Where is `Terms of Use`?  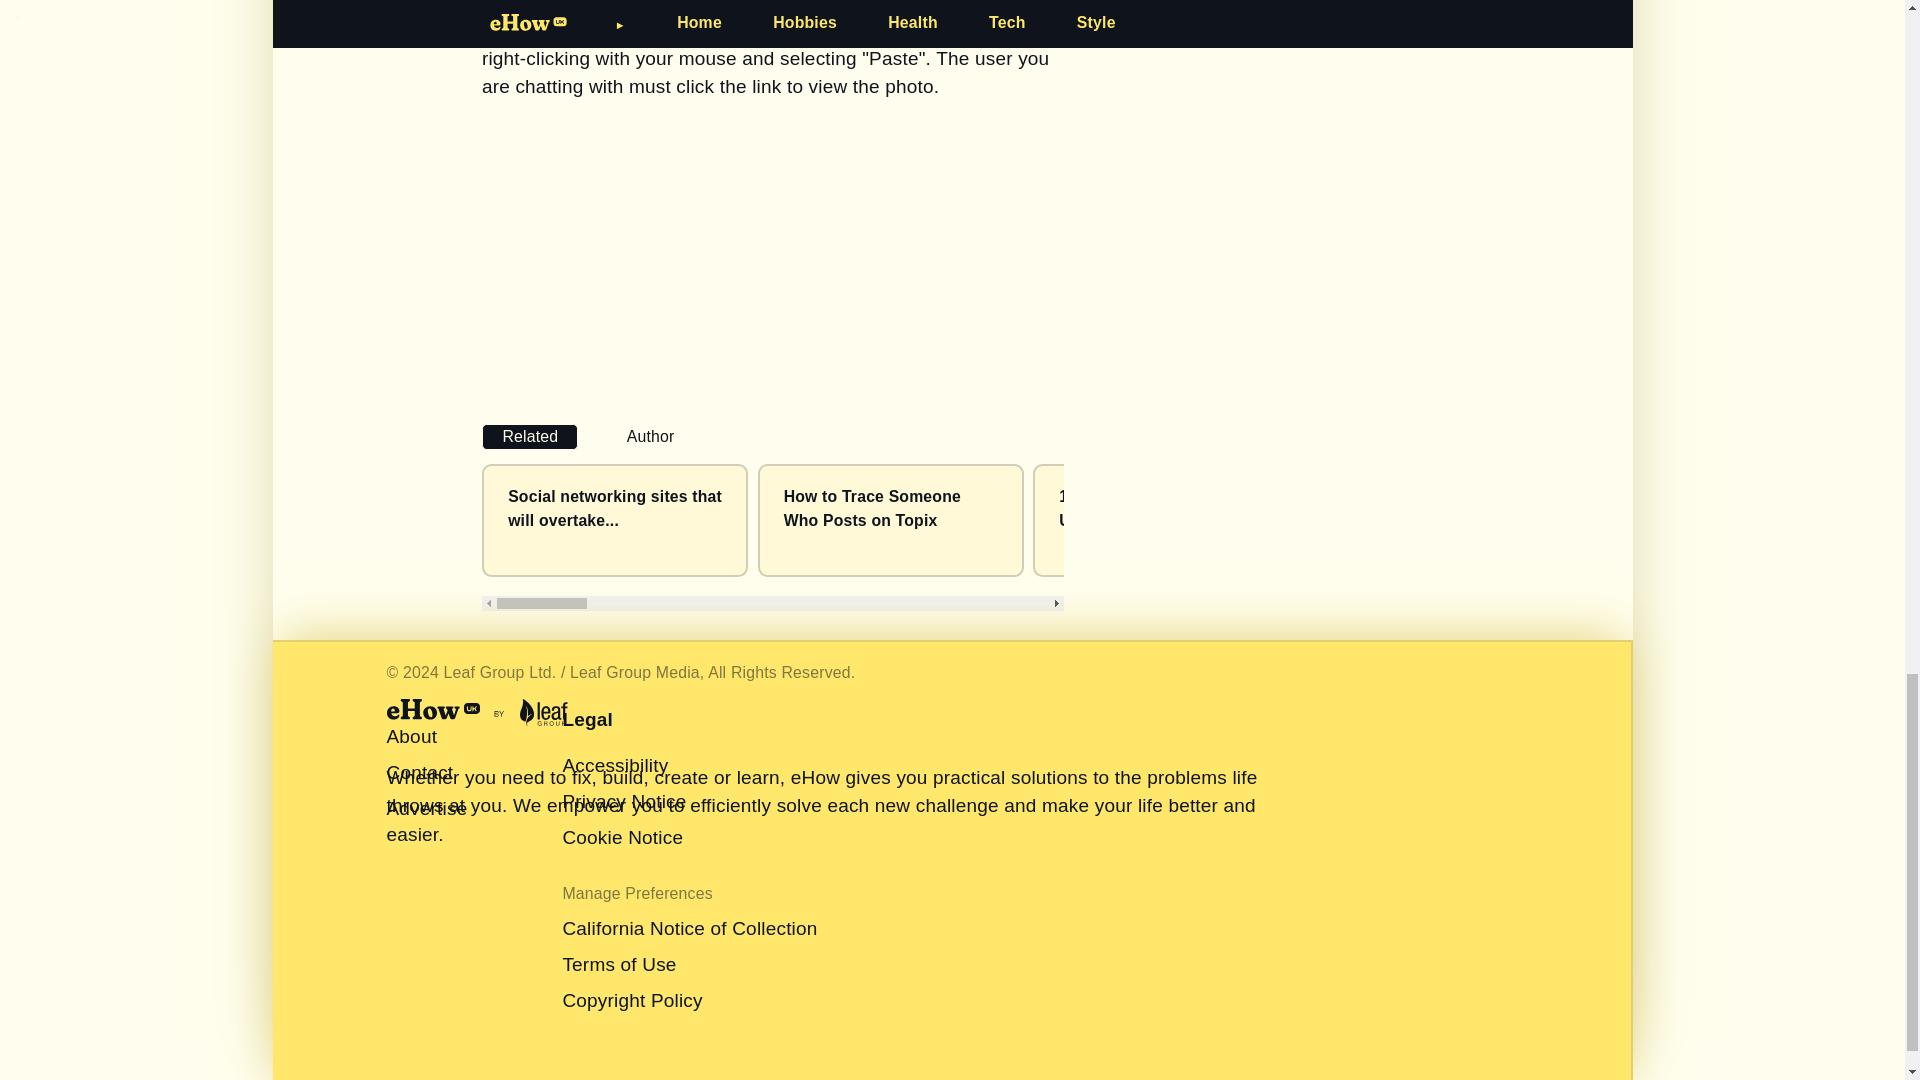
Terms of Use is located at coordinates (618, 964).